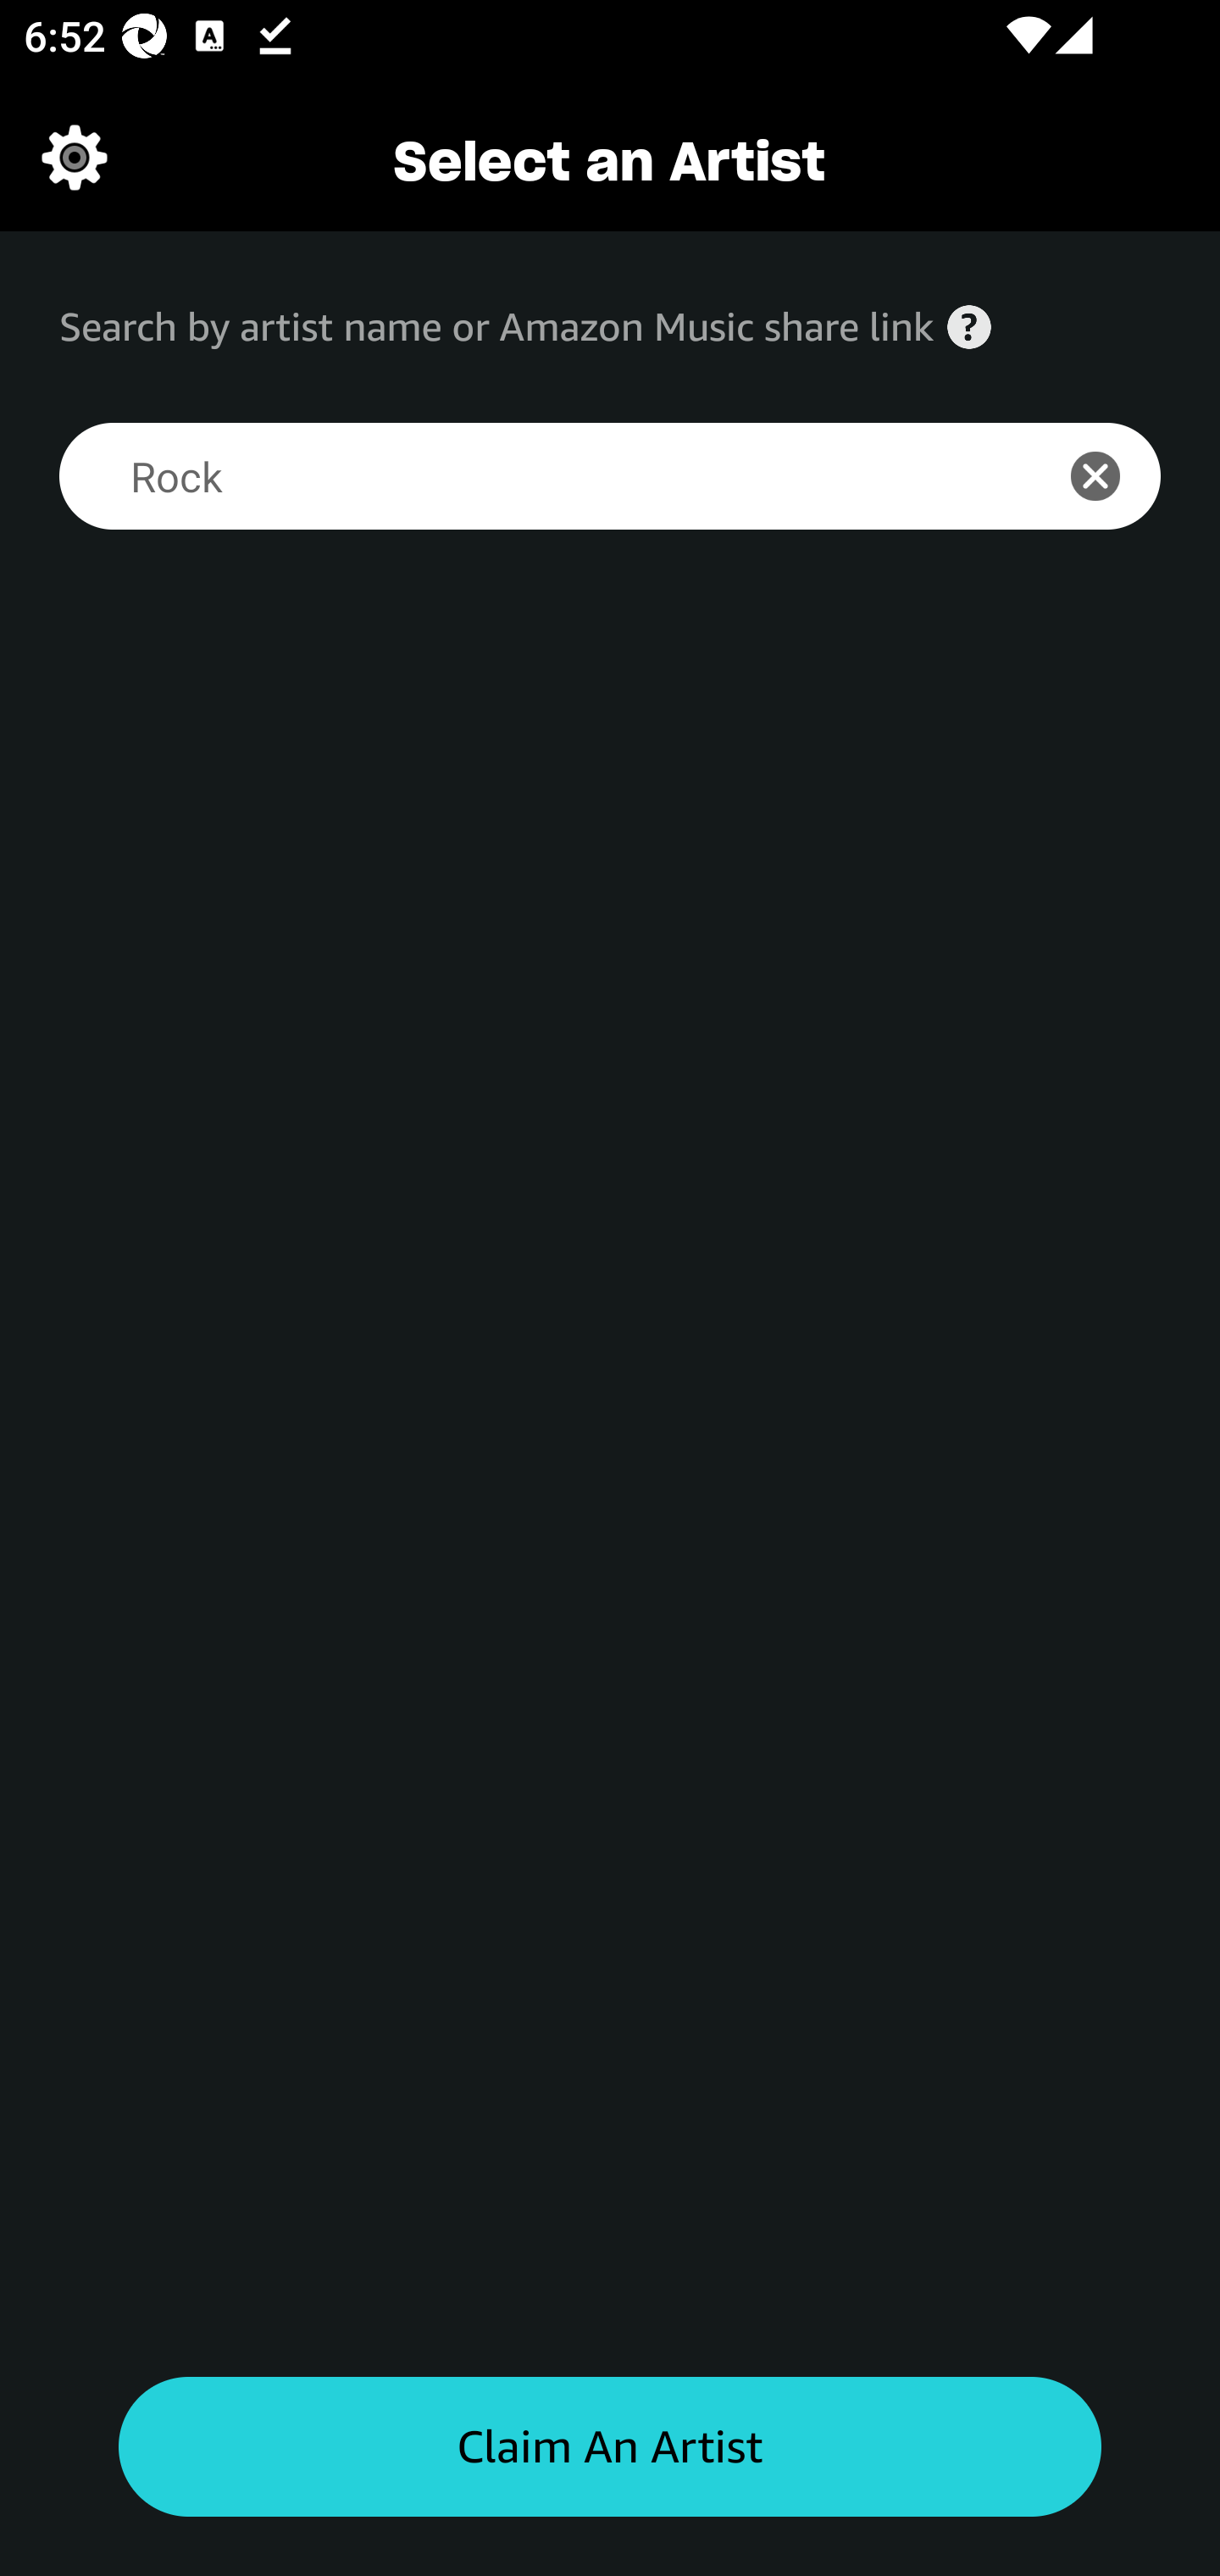 This screenshot has height=2576, width=1220. I want to click on Claim an artist button Claim An Artist, so click(610, 2447).